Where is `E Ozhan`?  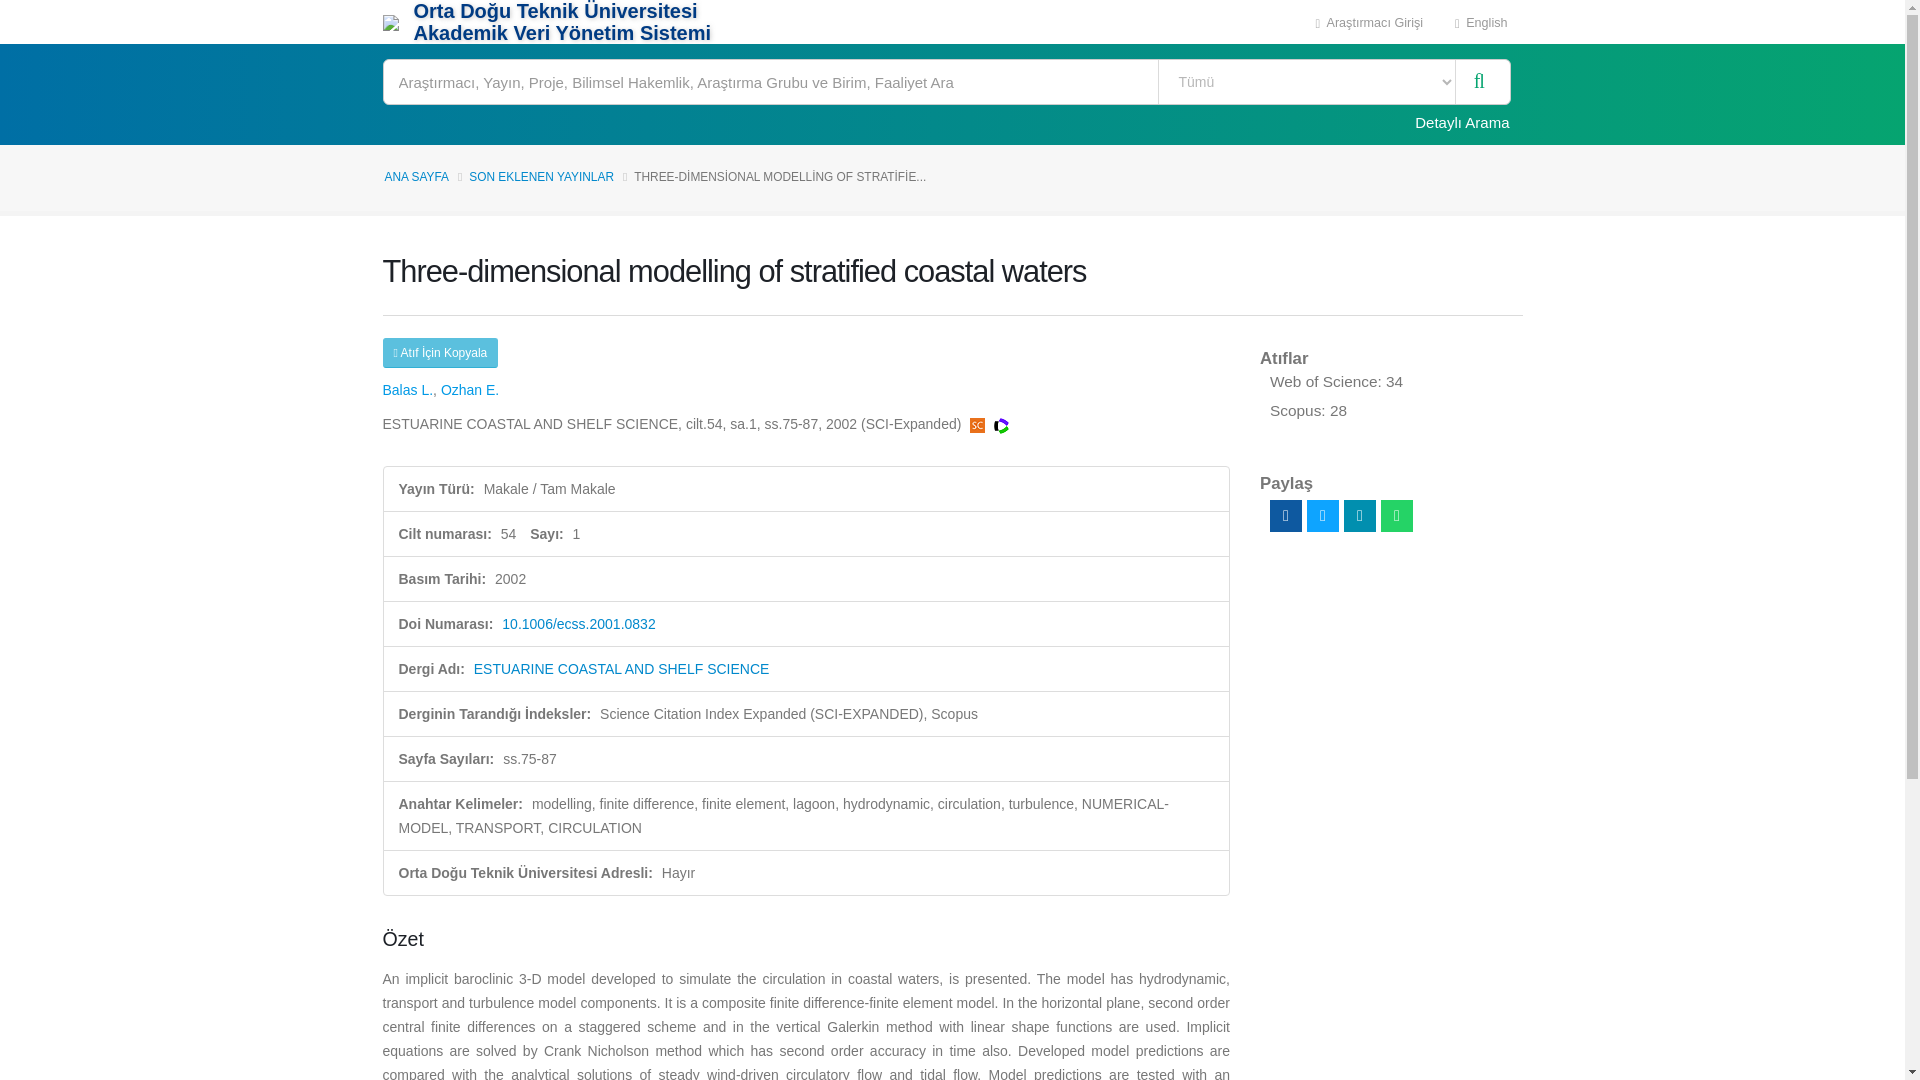
E Ozhan is located at coordinates (470, 390).